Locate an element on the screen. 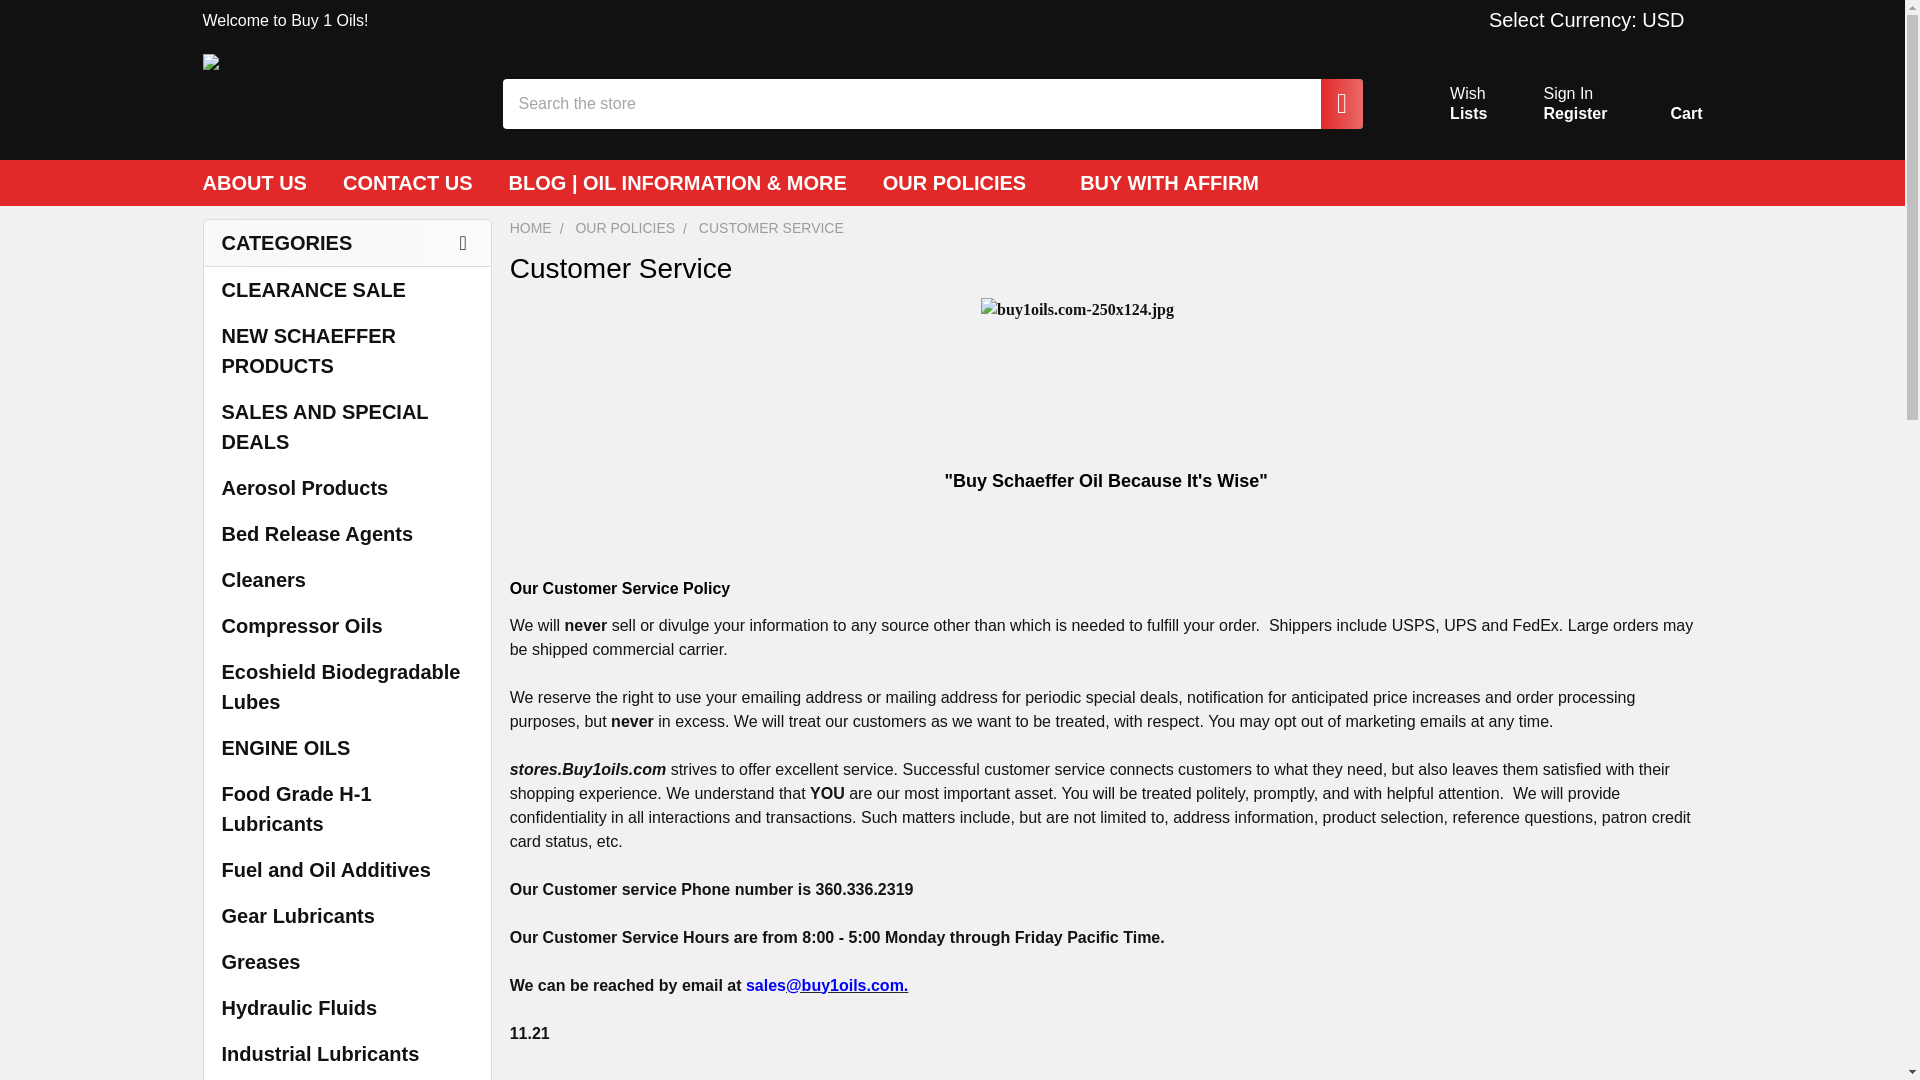 This screenshot has width=1920, height=1080. Cart is located at coordinates (1662, 108).